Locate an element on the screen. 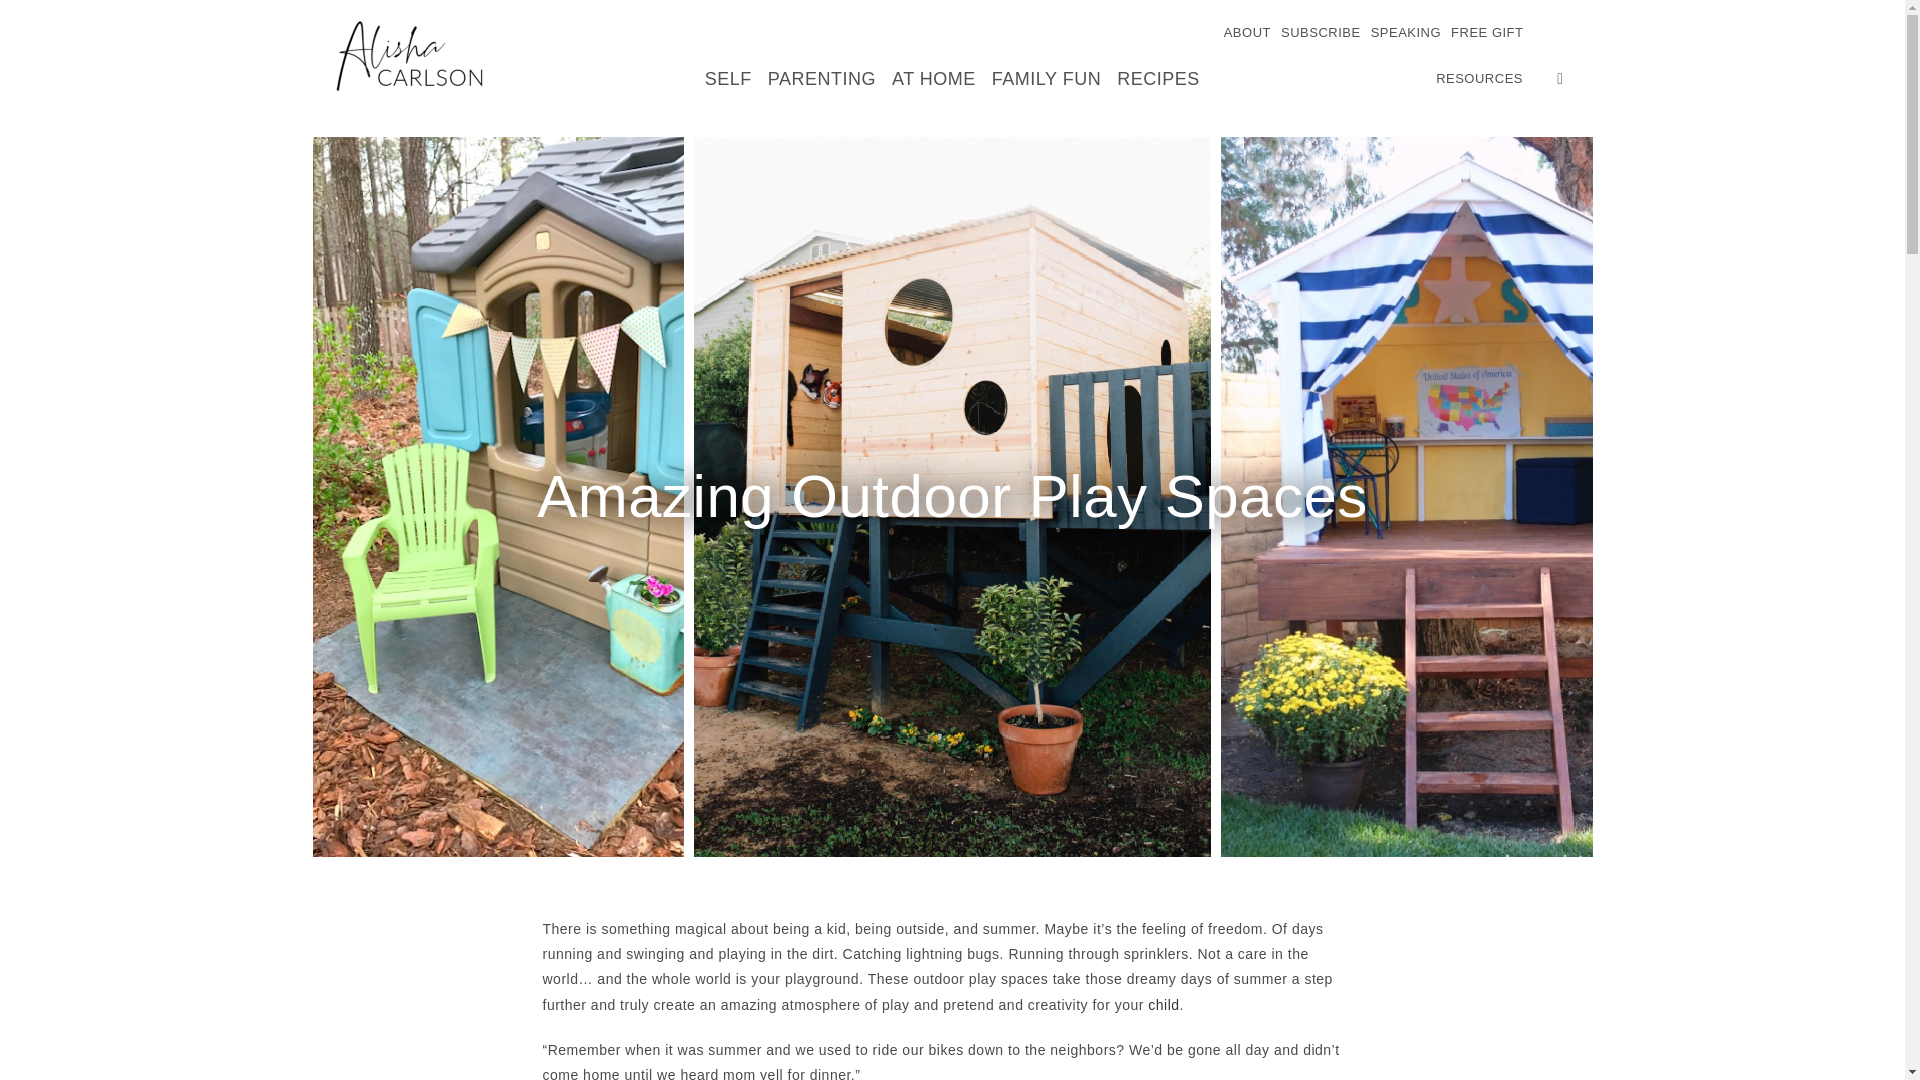 This screenshot has height=1080, width=1920. PARENTING is located at coordinates (822, 78).